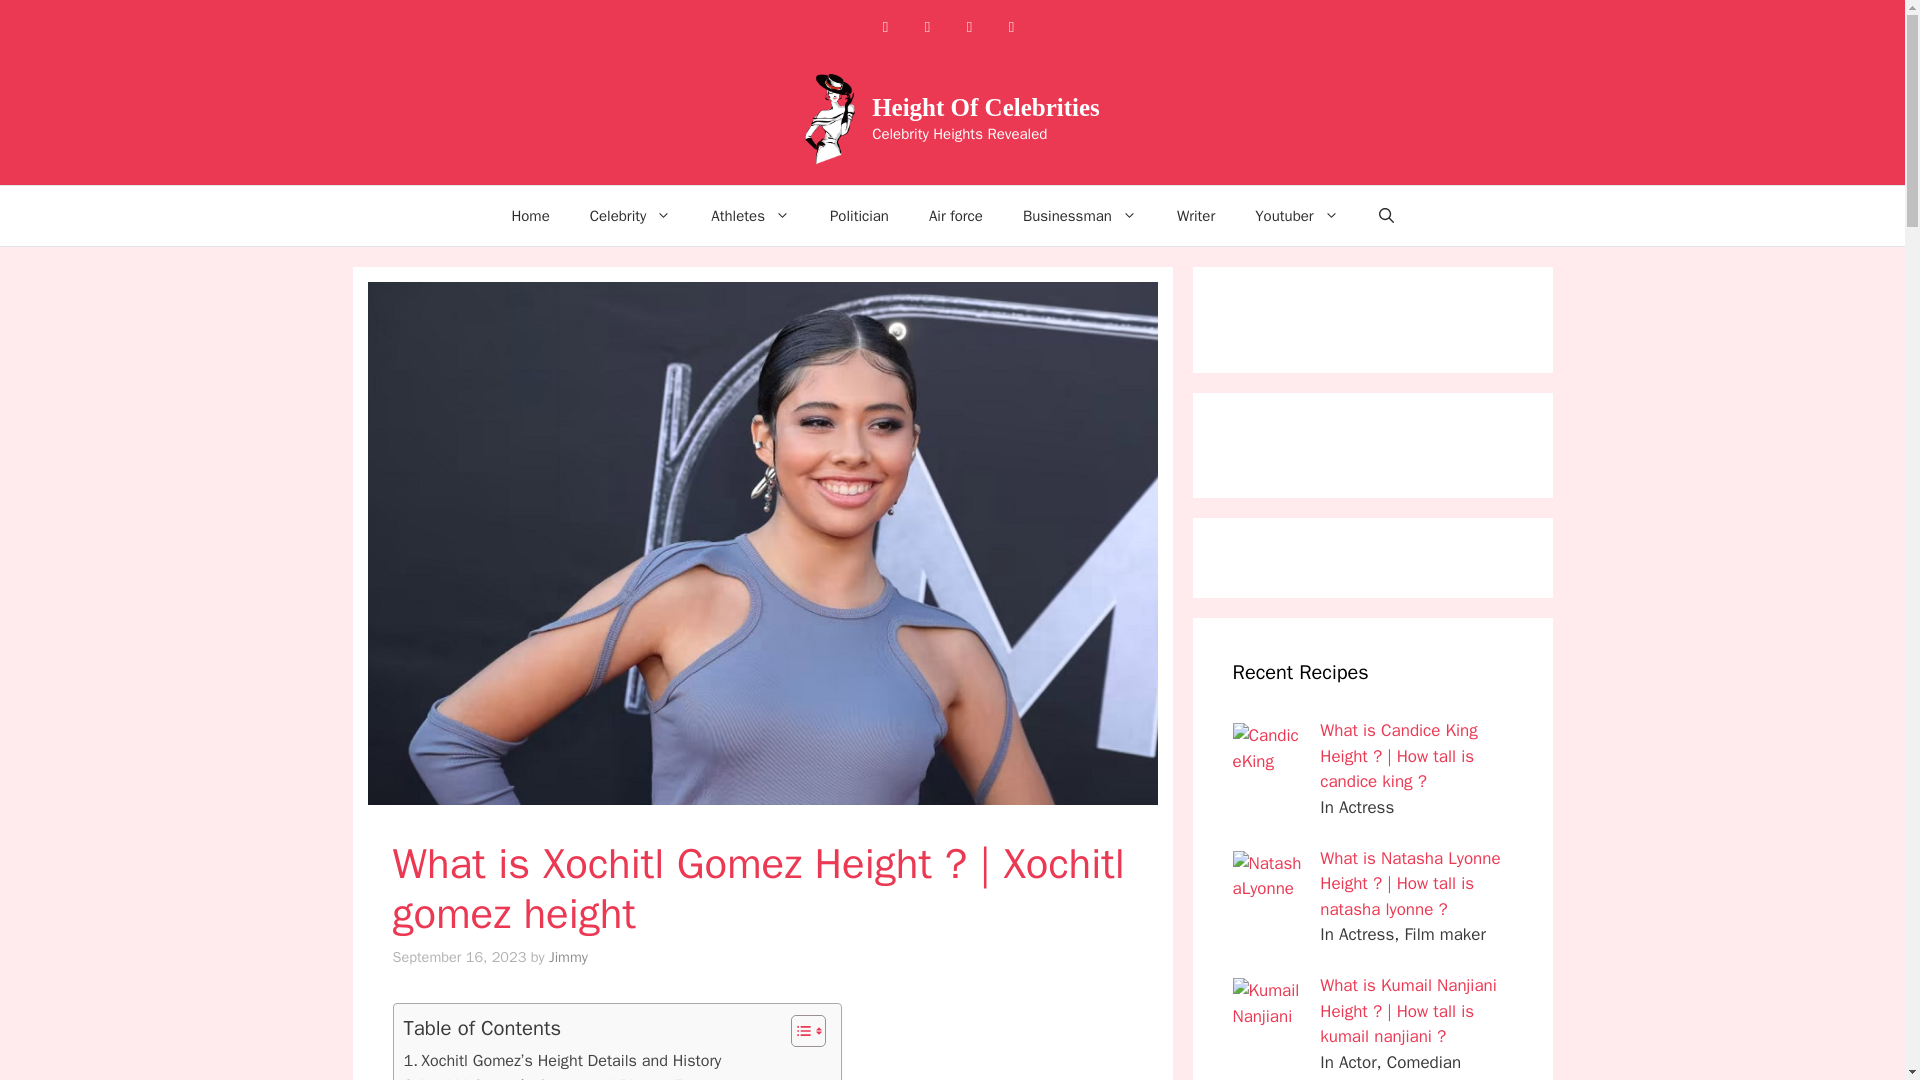  What do you see at coordinates (630, 216) in the screenshot?
I see `Celebrity` at bounding box center [630, 216].